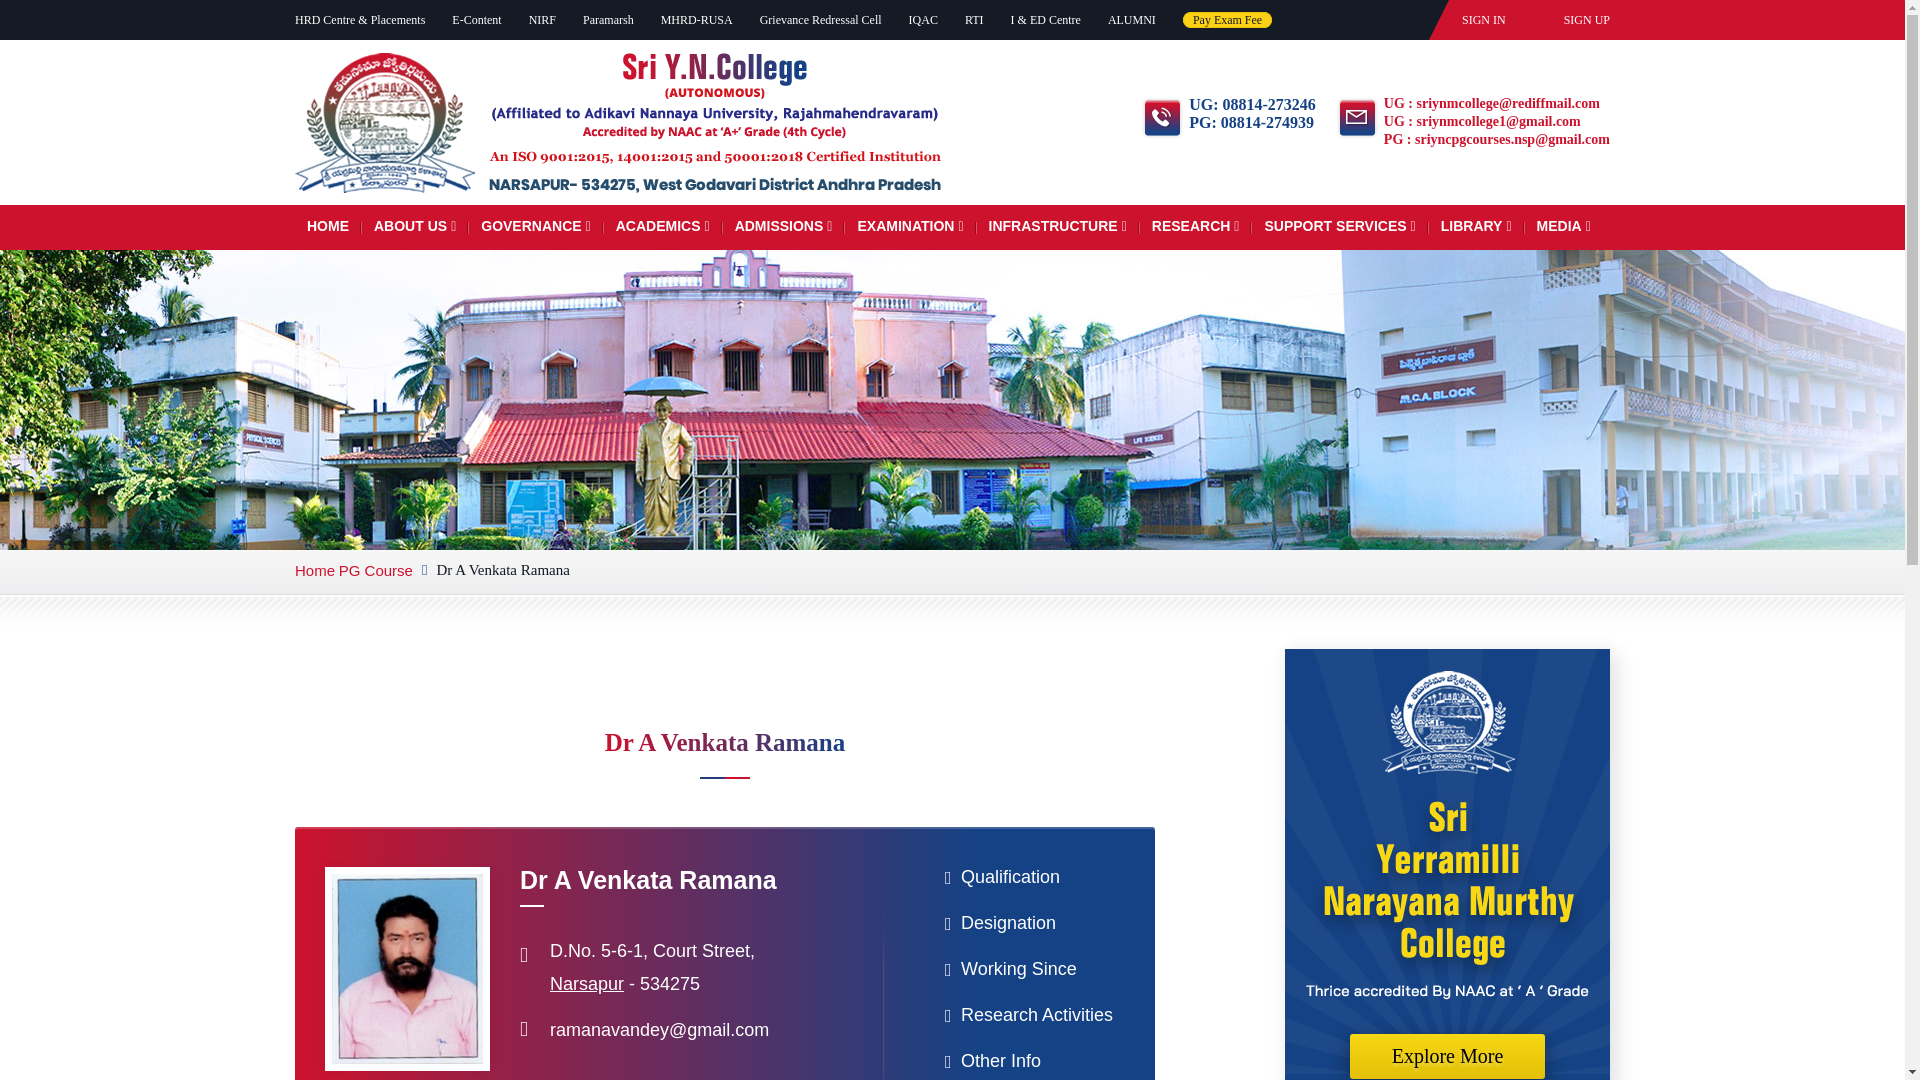 This screenshot has width=1920, height=1080. What do you see at coordinates (542, 20) in the screenshot?
I see `NIRF` at bounding box center [542, 20].